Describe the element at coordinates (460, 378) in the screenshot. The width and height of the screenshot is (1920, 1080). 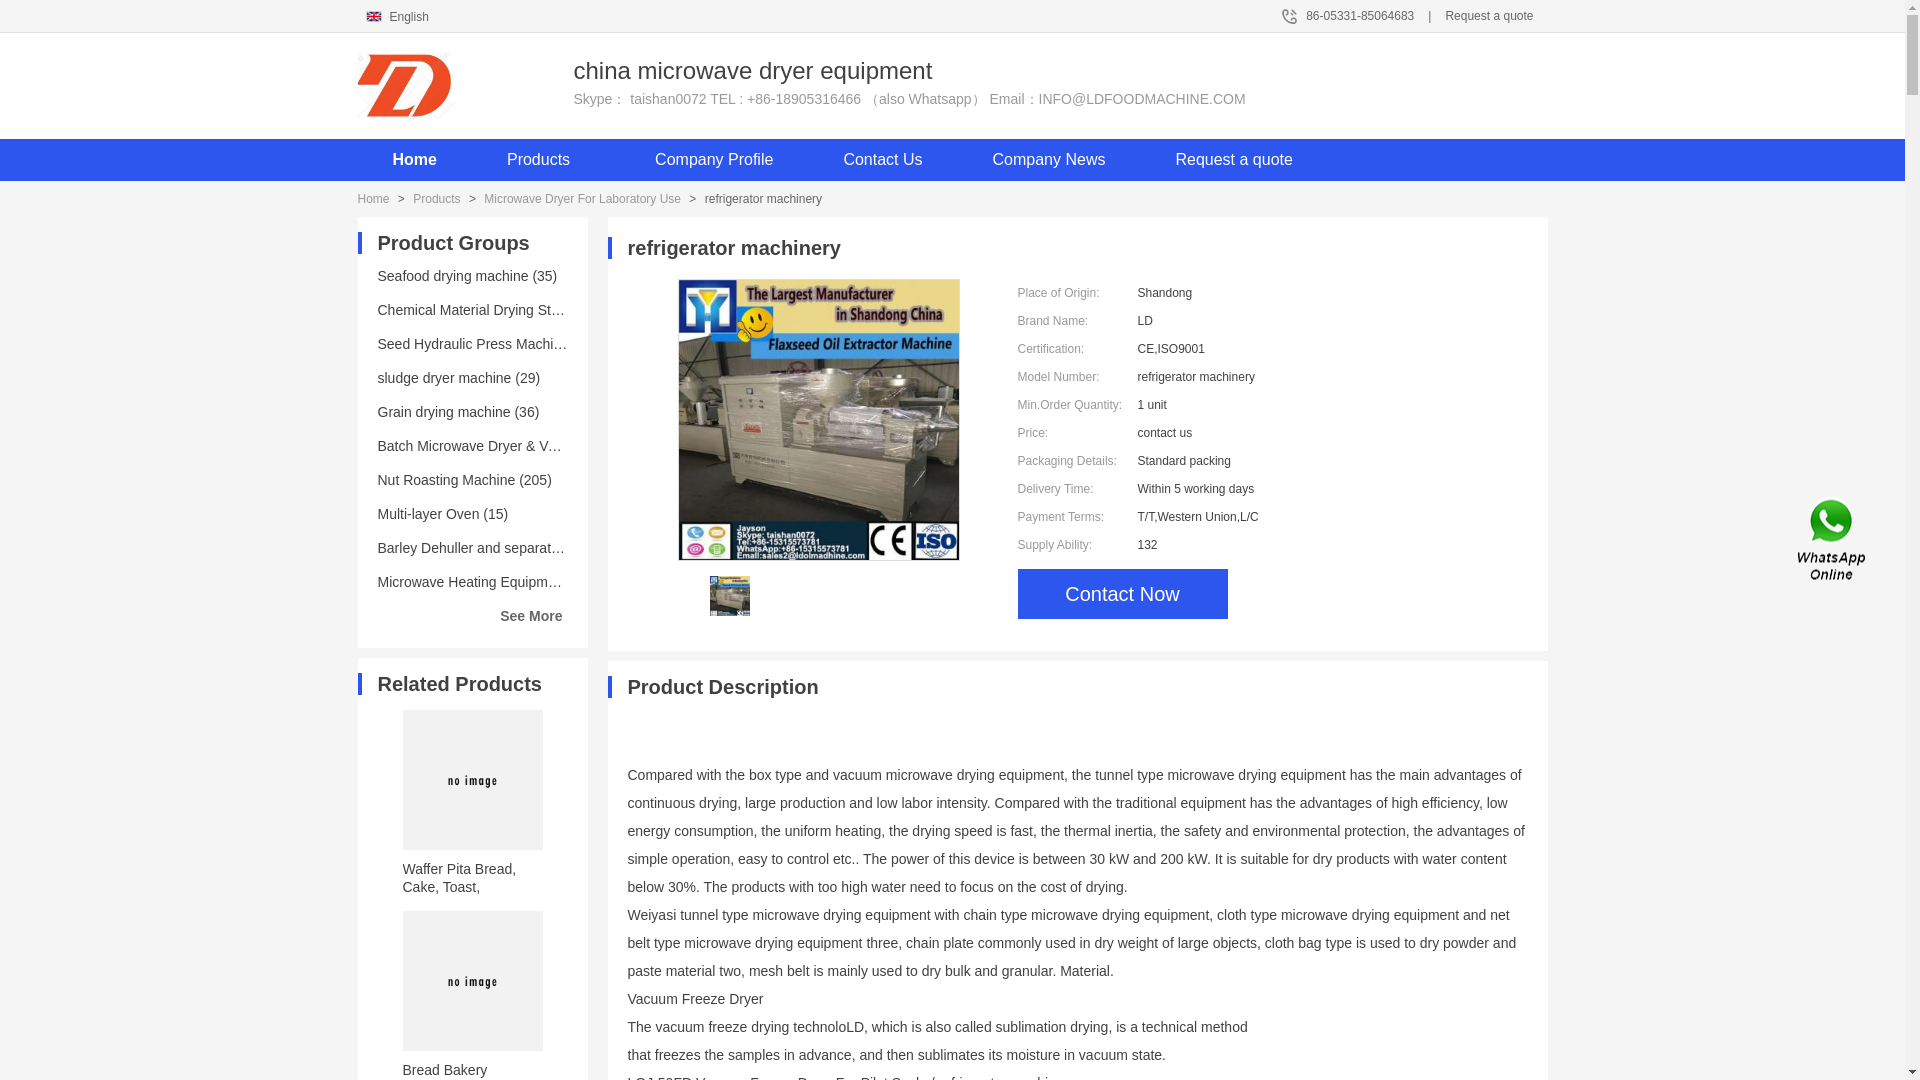
I see `sludge dryer machine` at that location.